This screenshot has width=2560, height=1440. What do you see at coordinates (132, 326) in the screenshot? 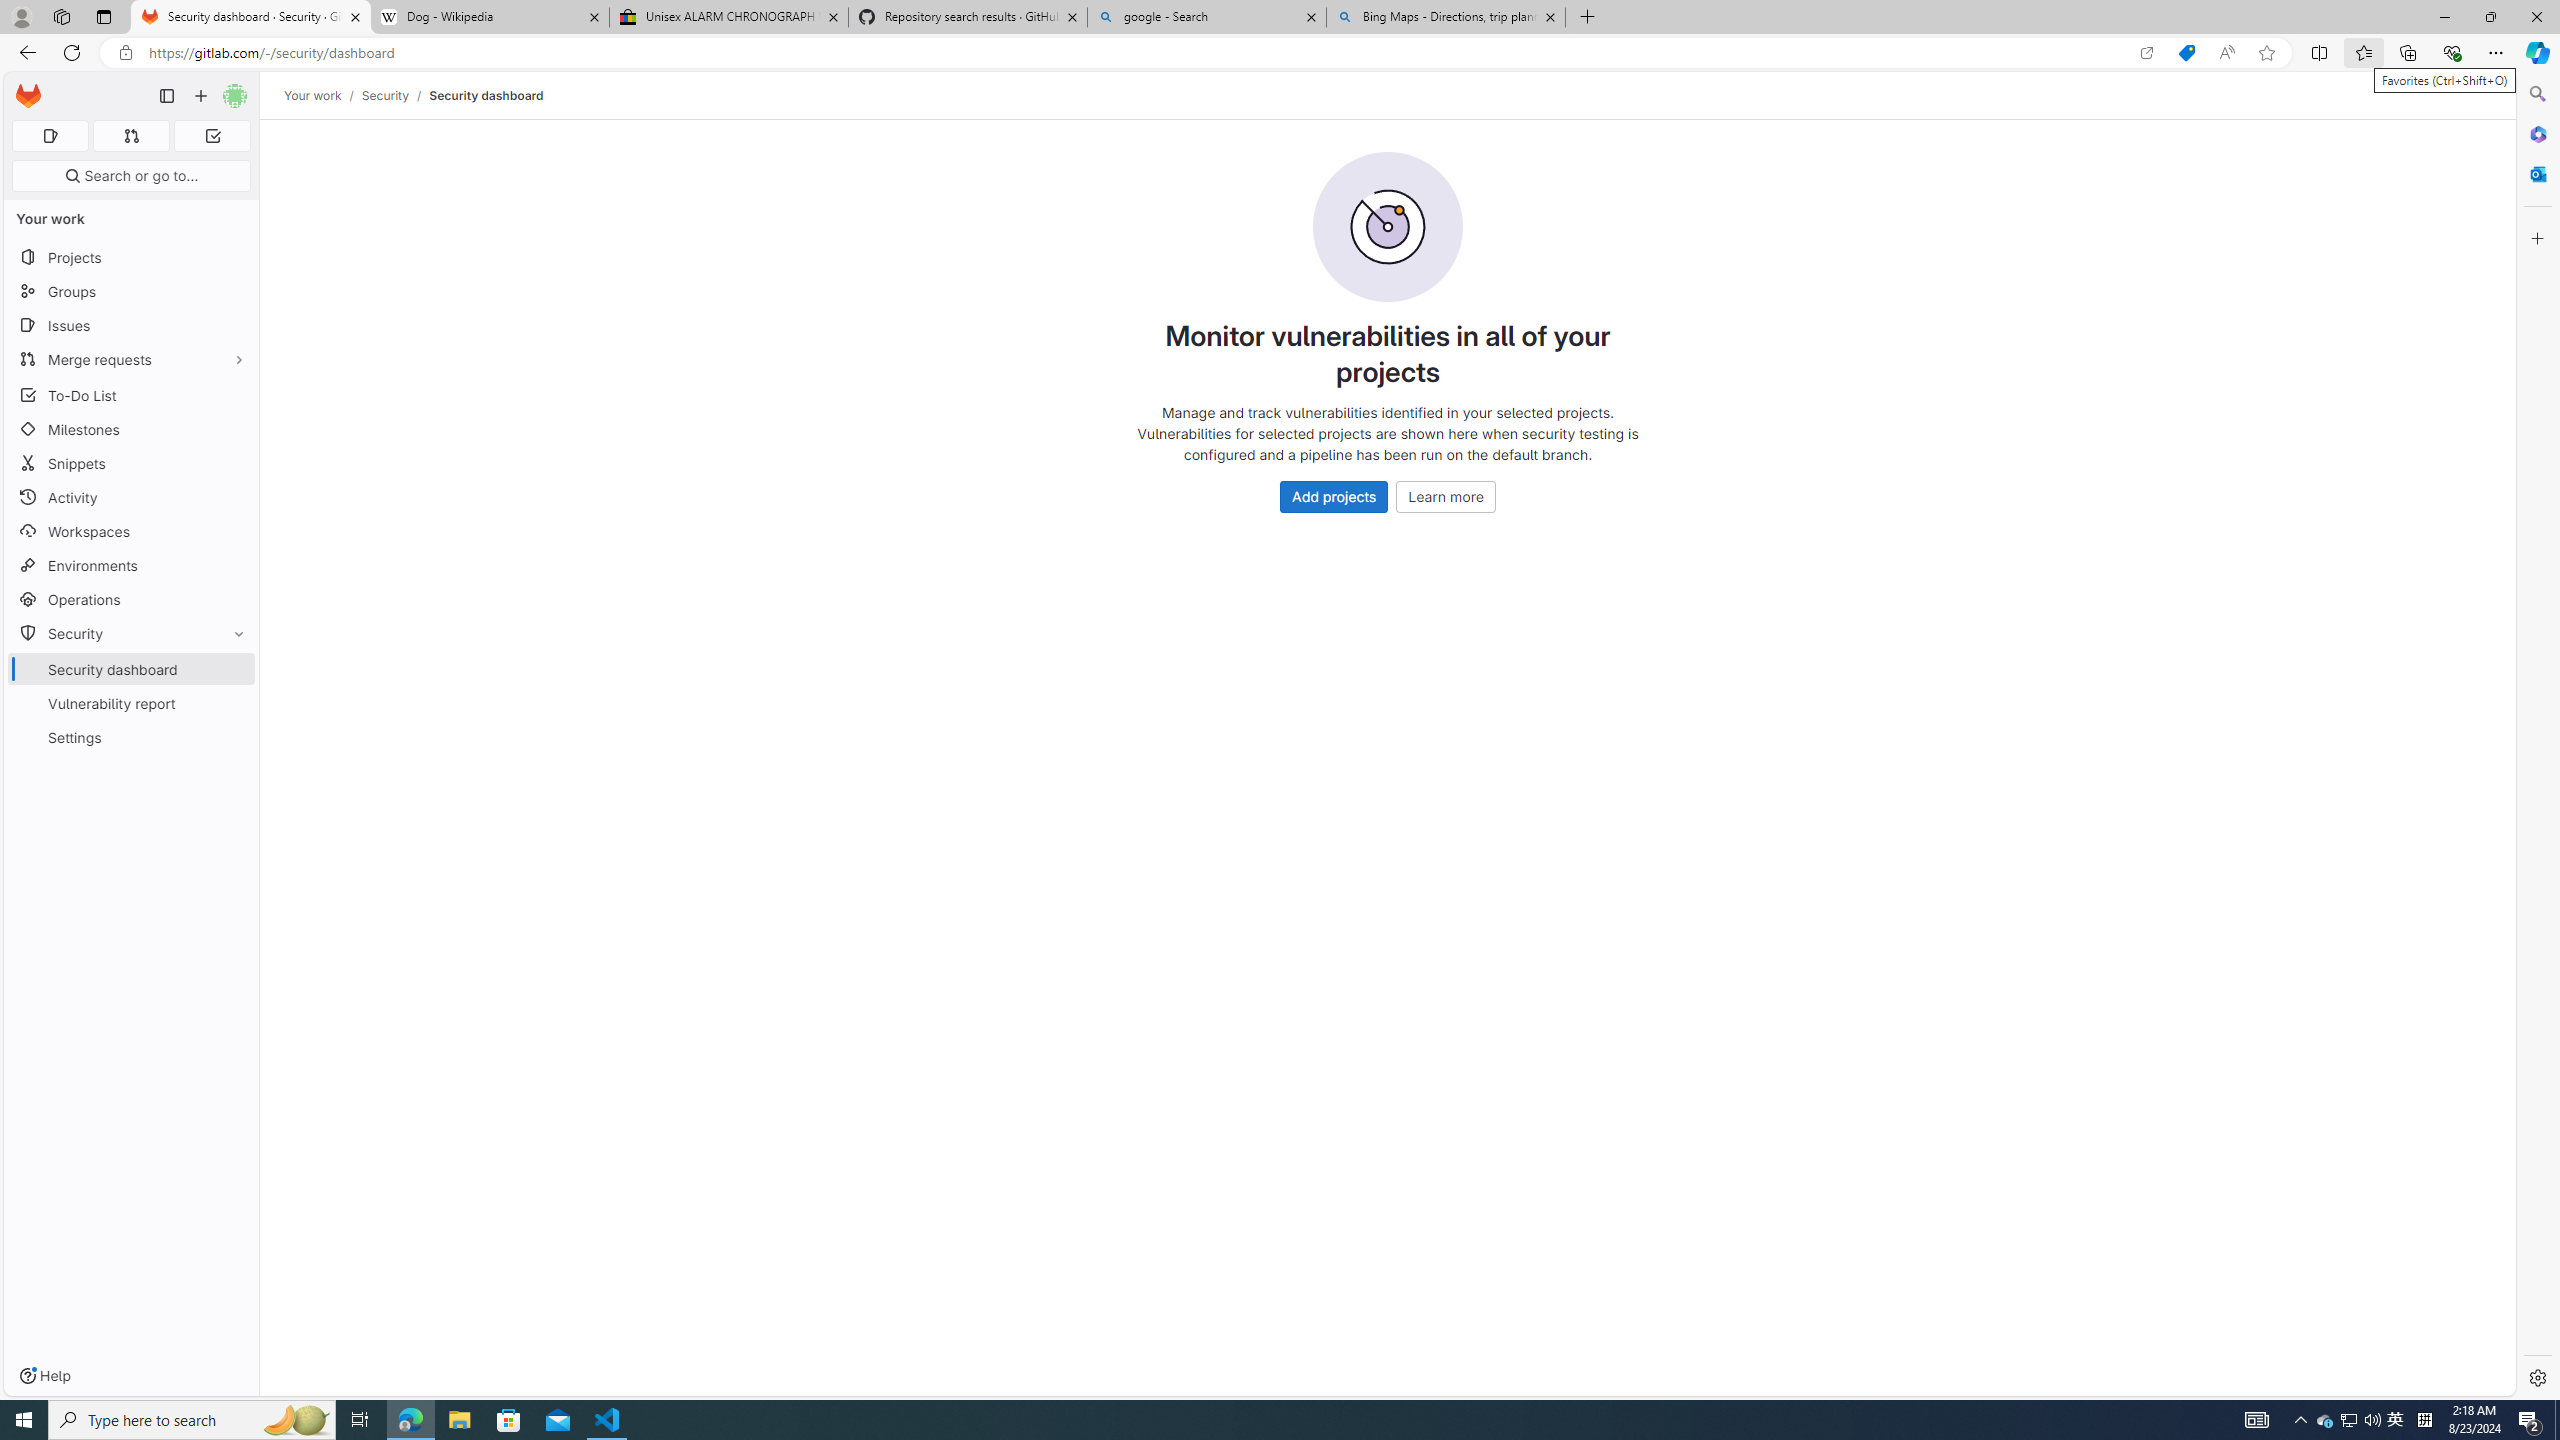
I see `Issues` at bounding box center [132, 326].